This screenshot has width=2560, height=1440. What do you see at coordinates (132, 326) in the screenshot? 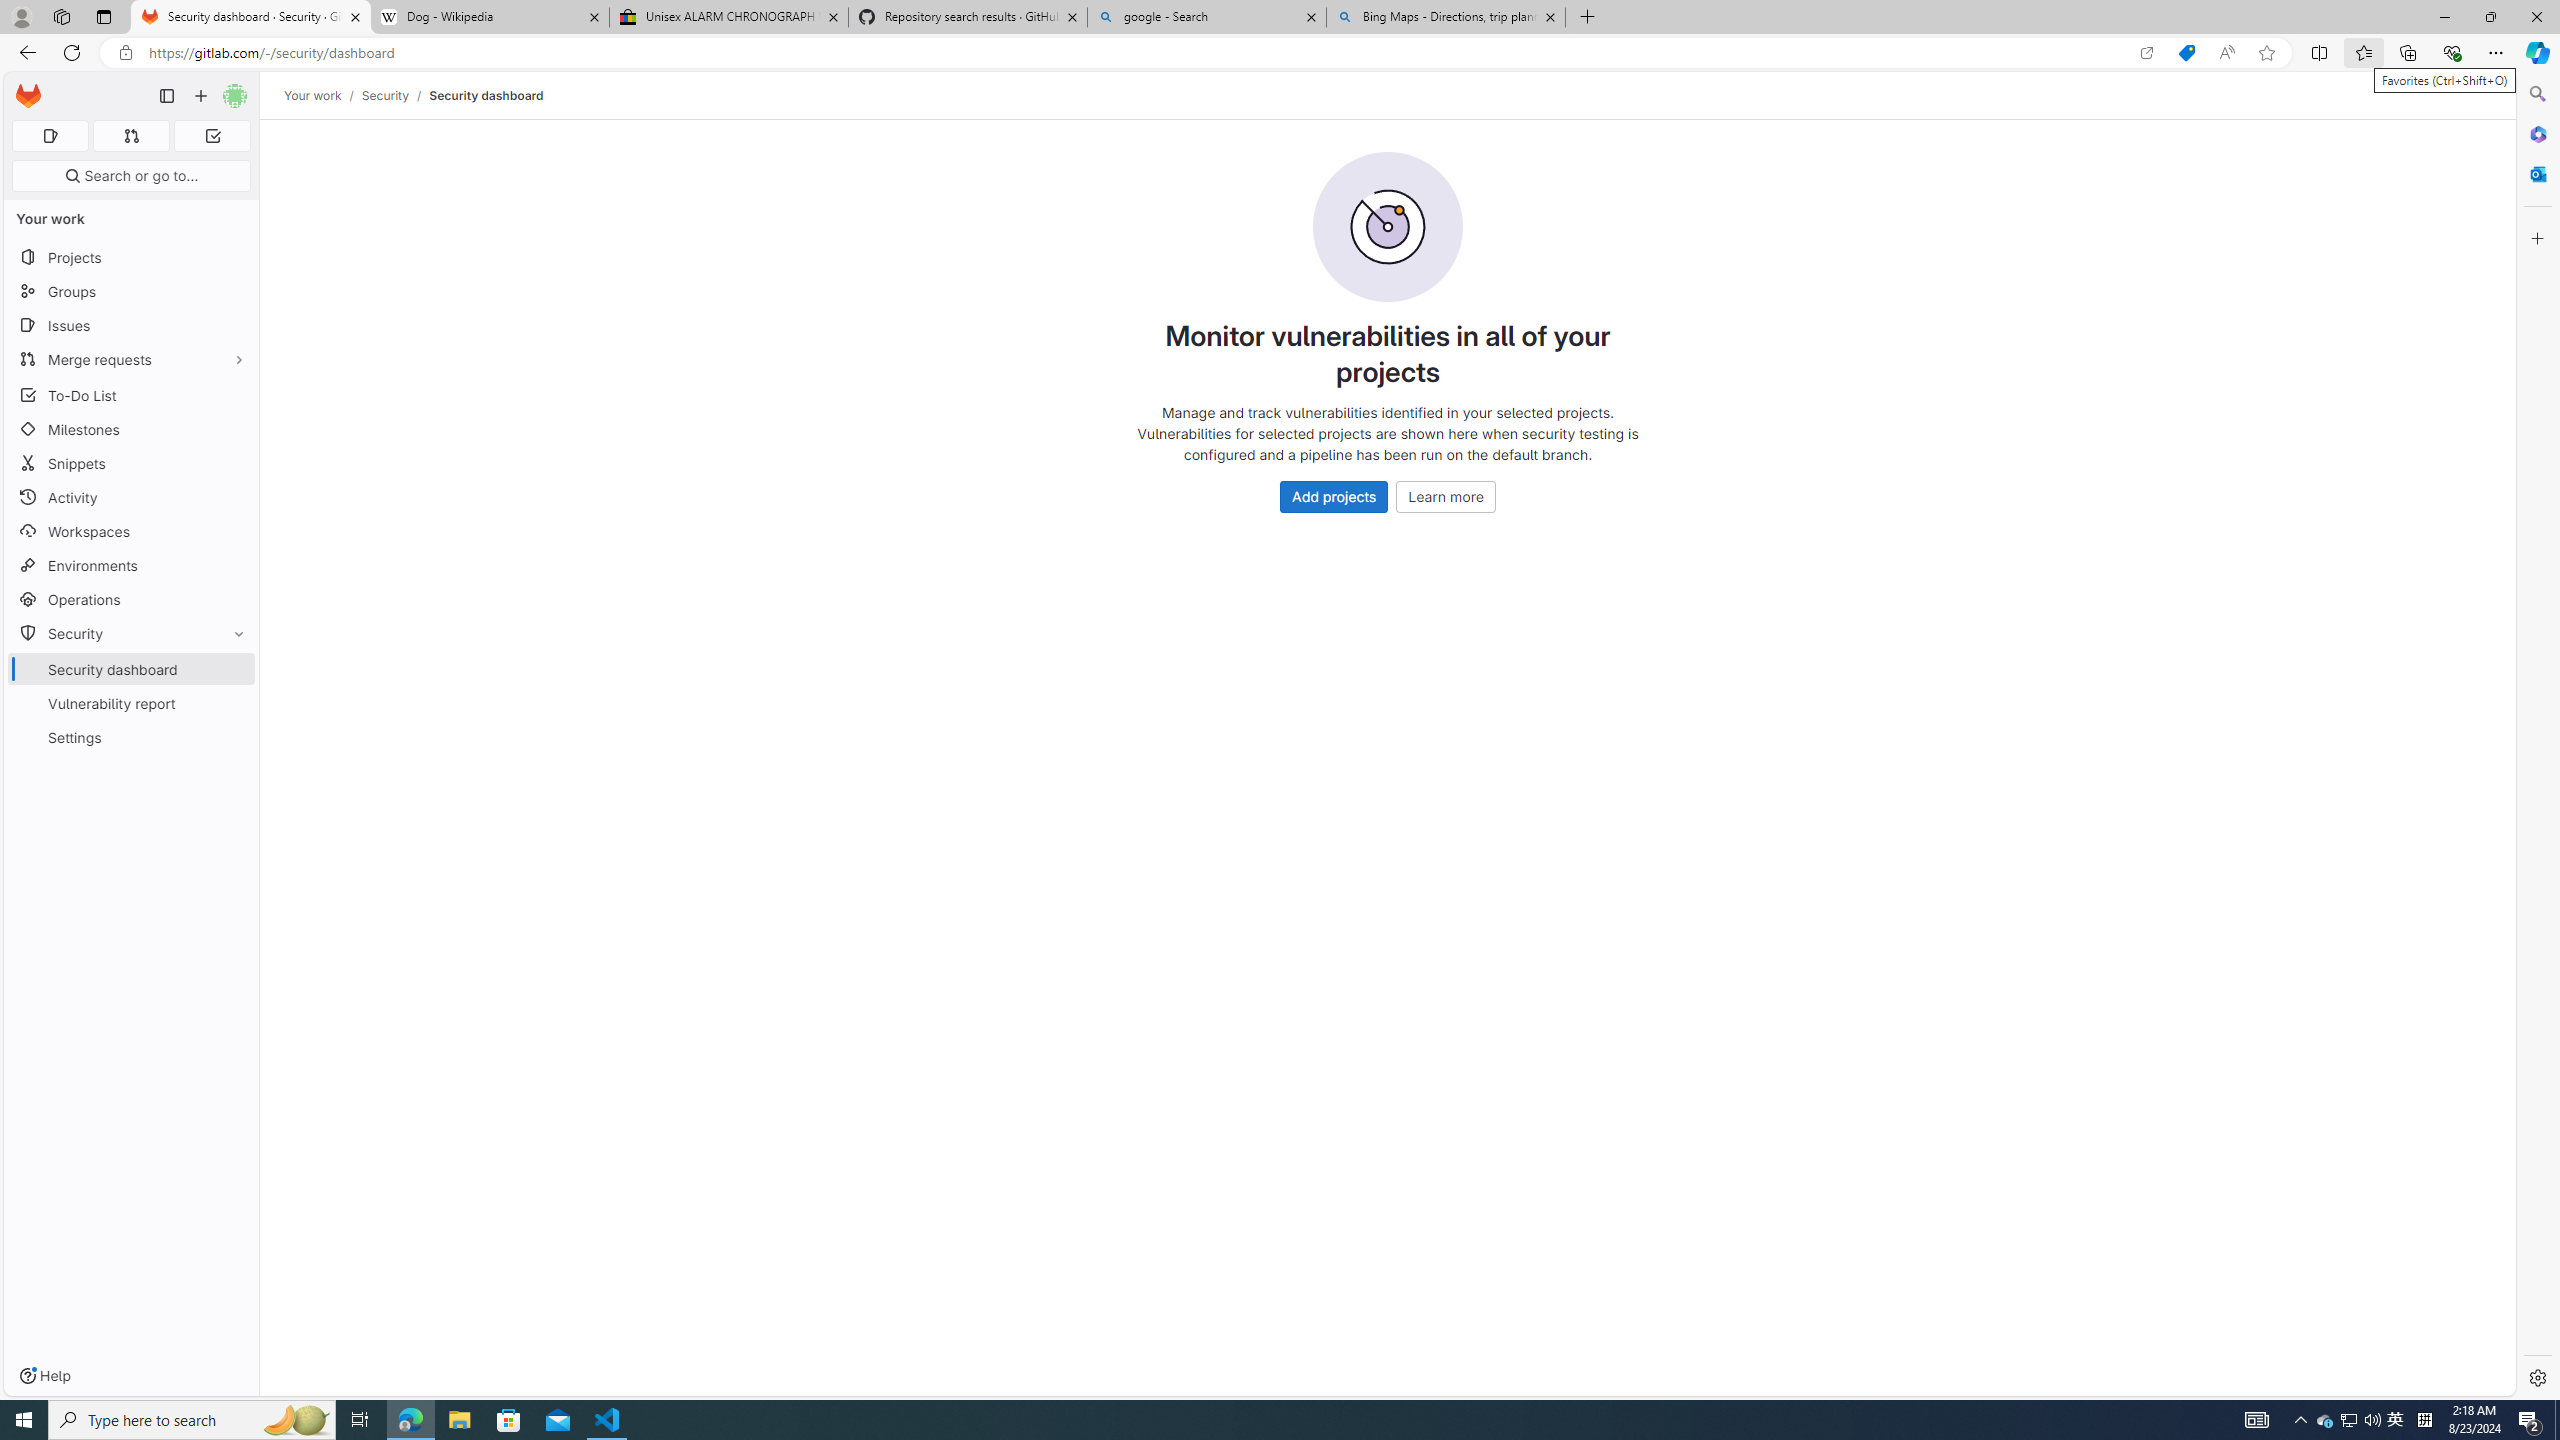
I see `Issues` at bounding box center [132, 326].